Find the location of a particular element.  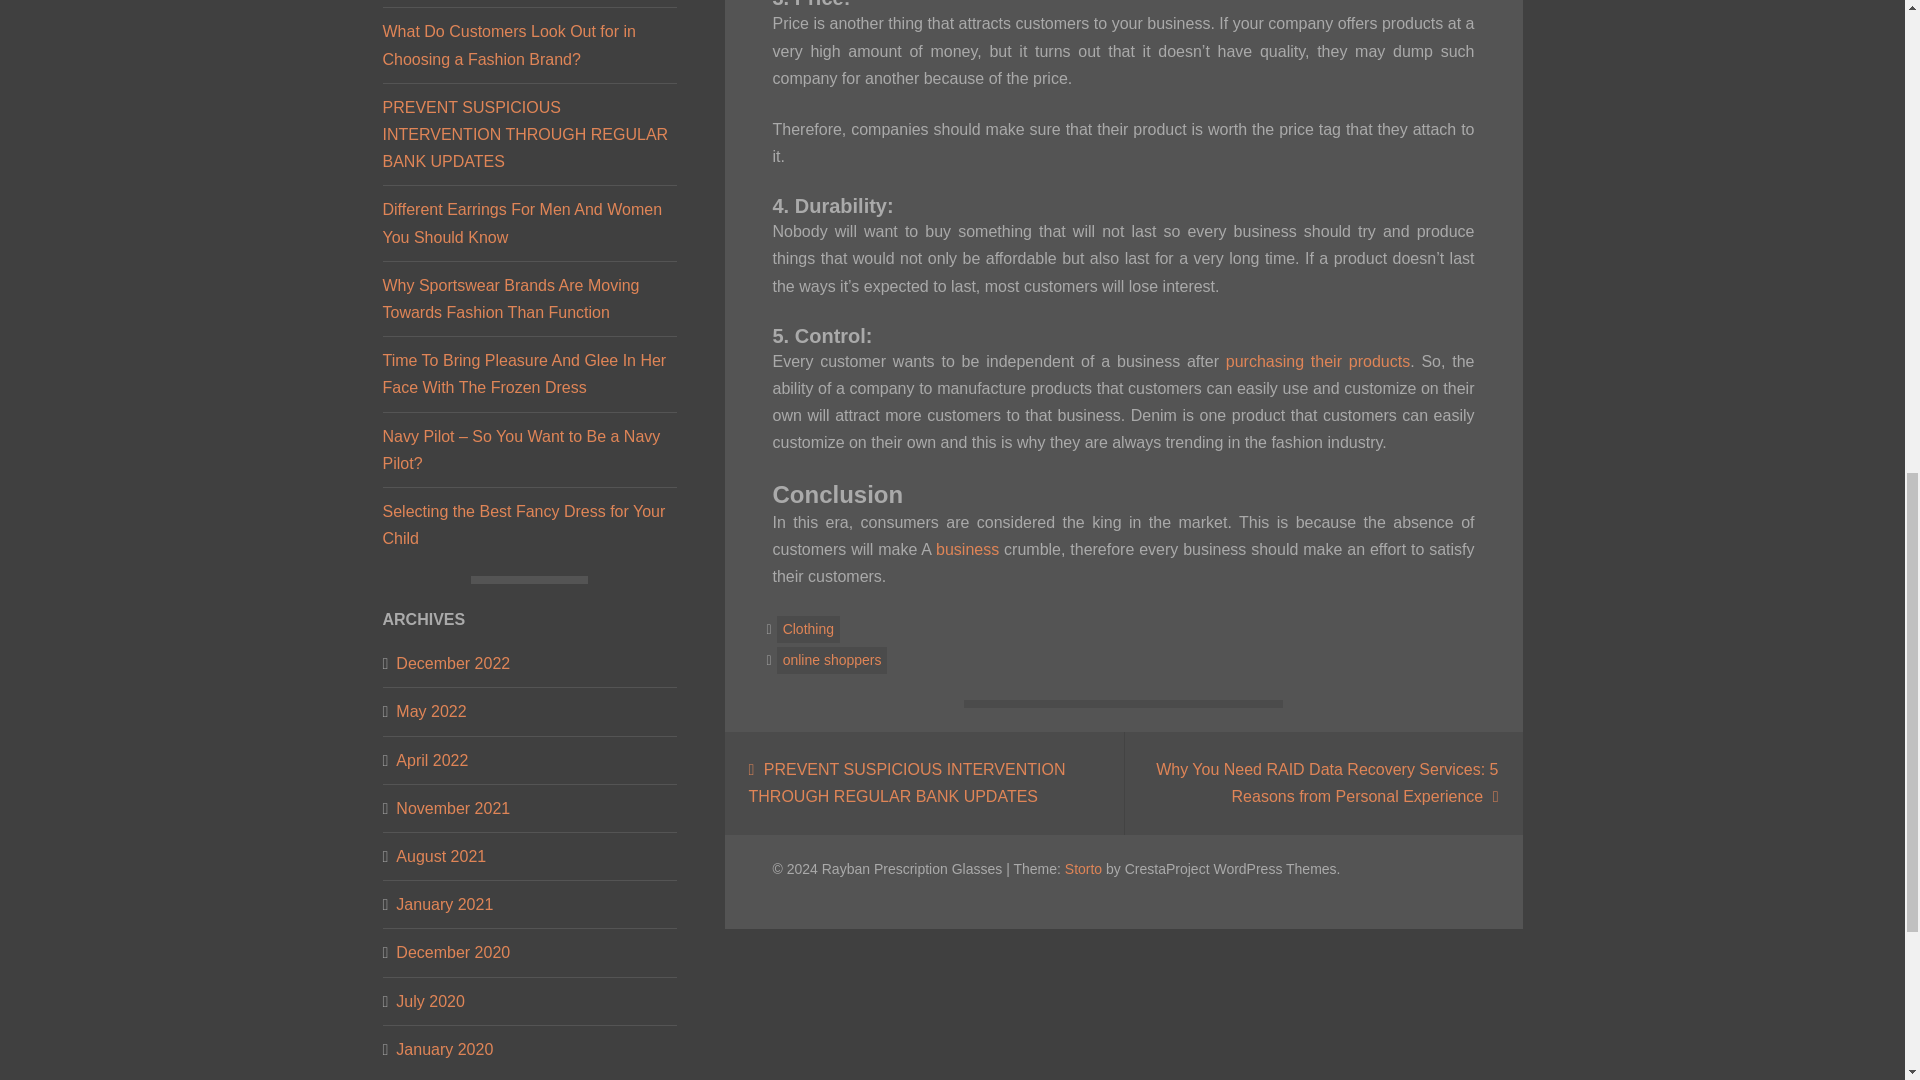

July 2020 is located at coordinates (430, 1002).